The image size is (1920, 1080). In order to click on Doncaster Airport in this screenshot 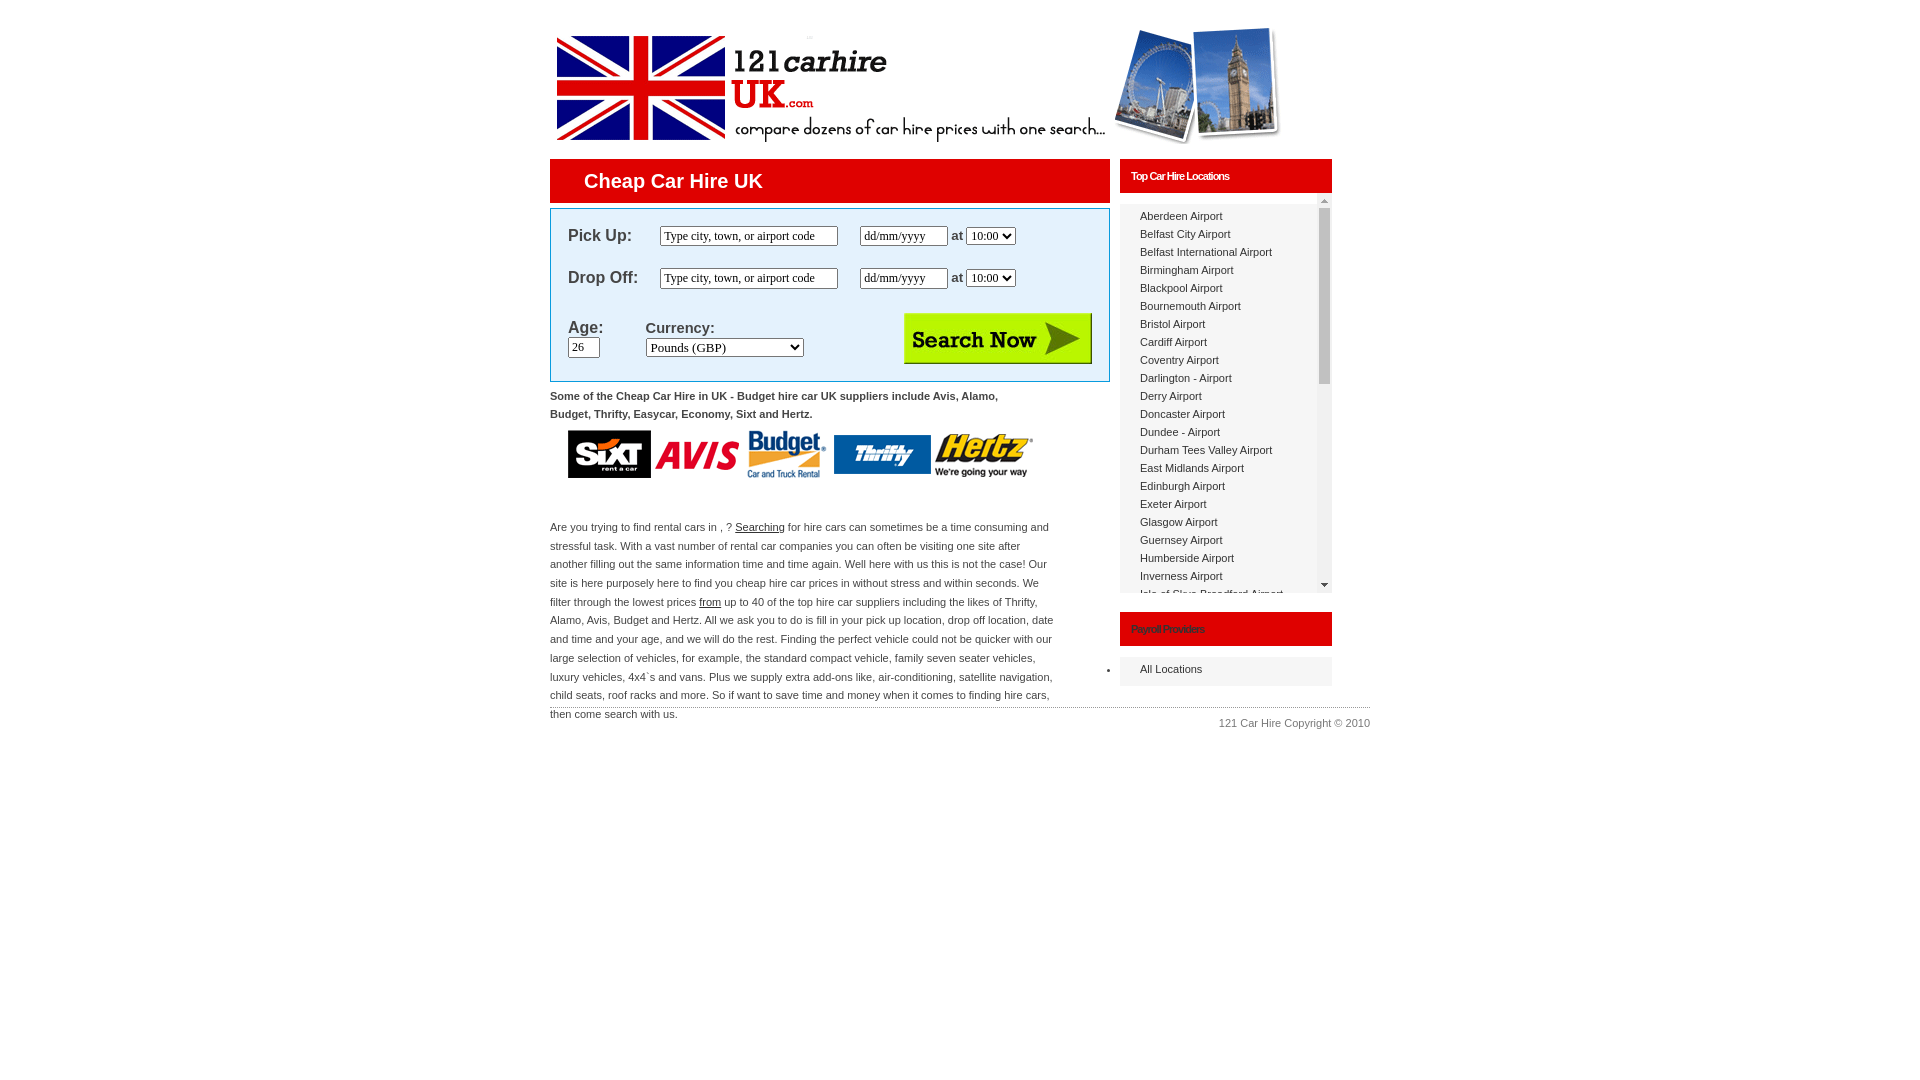, I will do `click(1182, 414)`.